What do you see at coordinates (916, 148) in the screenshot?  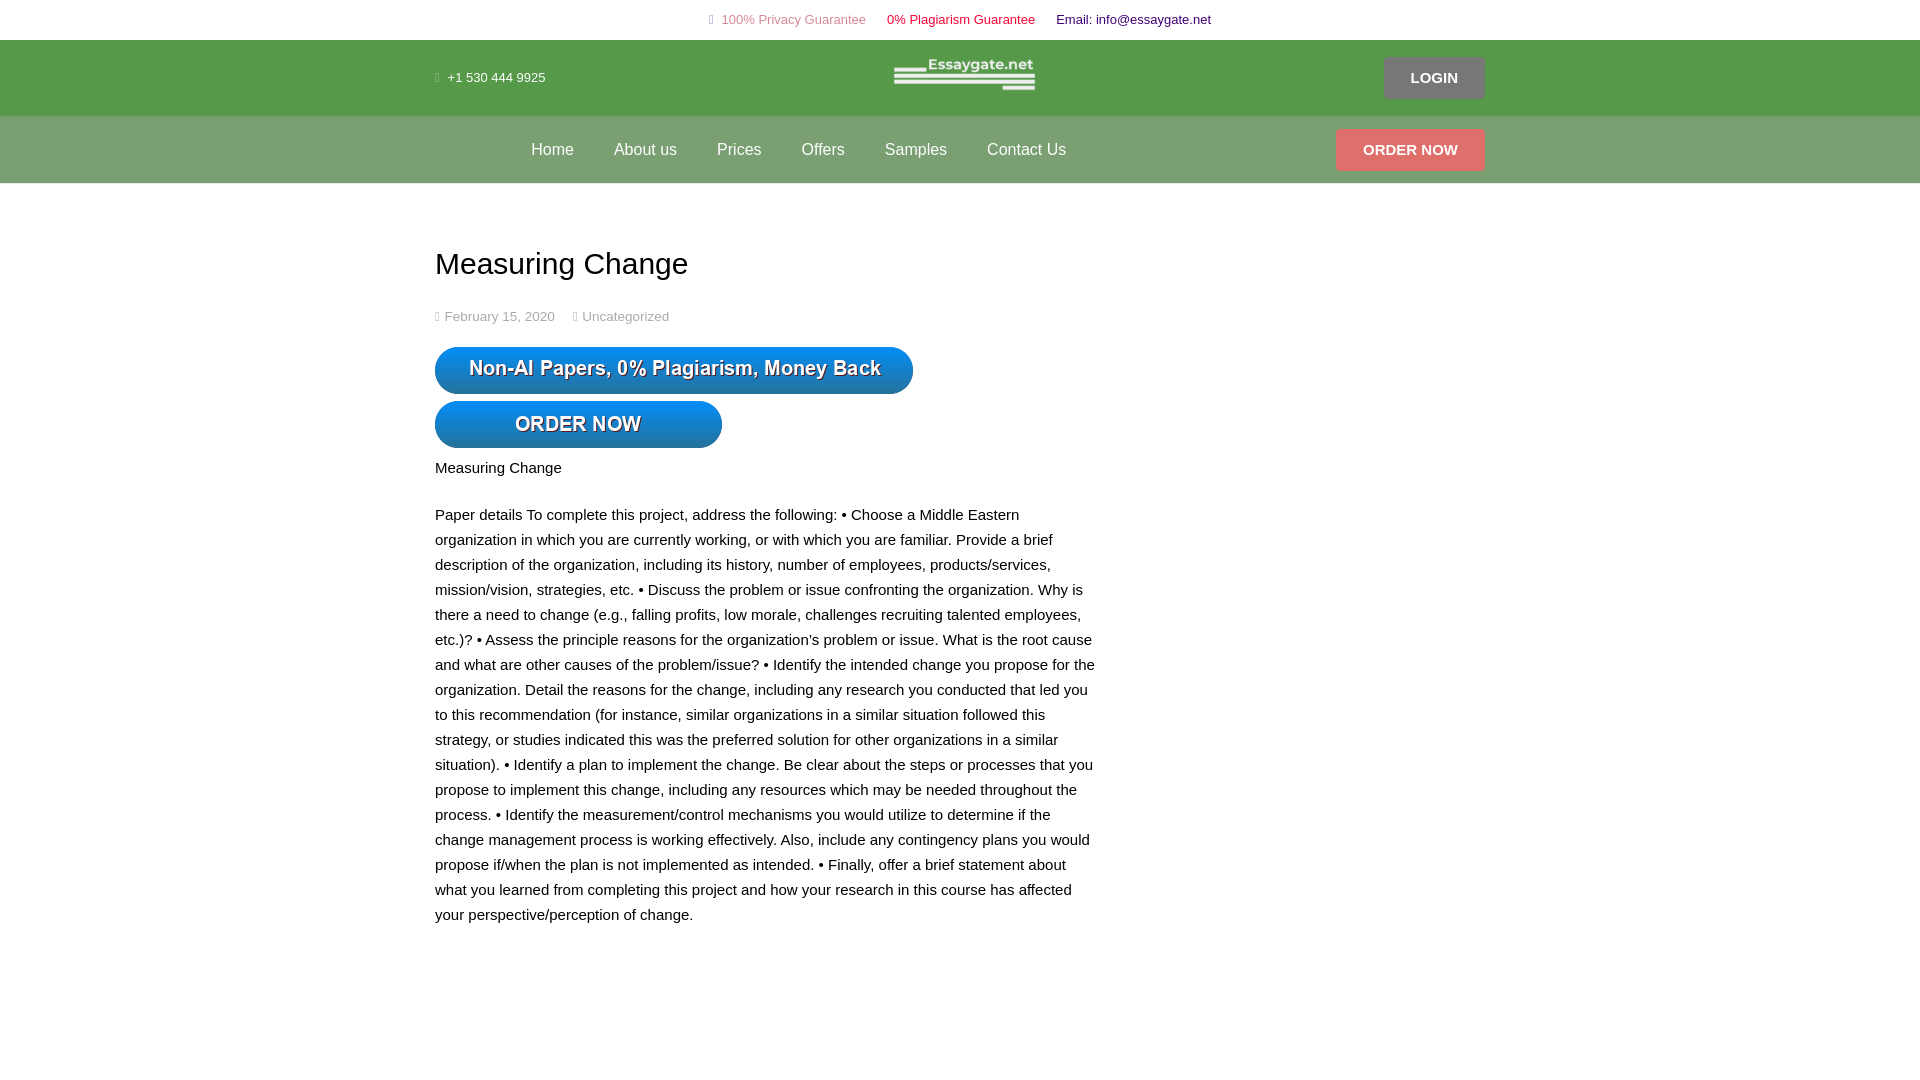 I see `Samples` at bounding box center [916, 148].